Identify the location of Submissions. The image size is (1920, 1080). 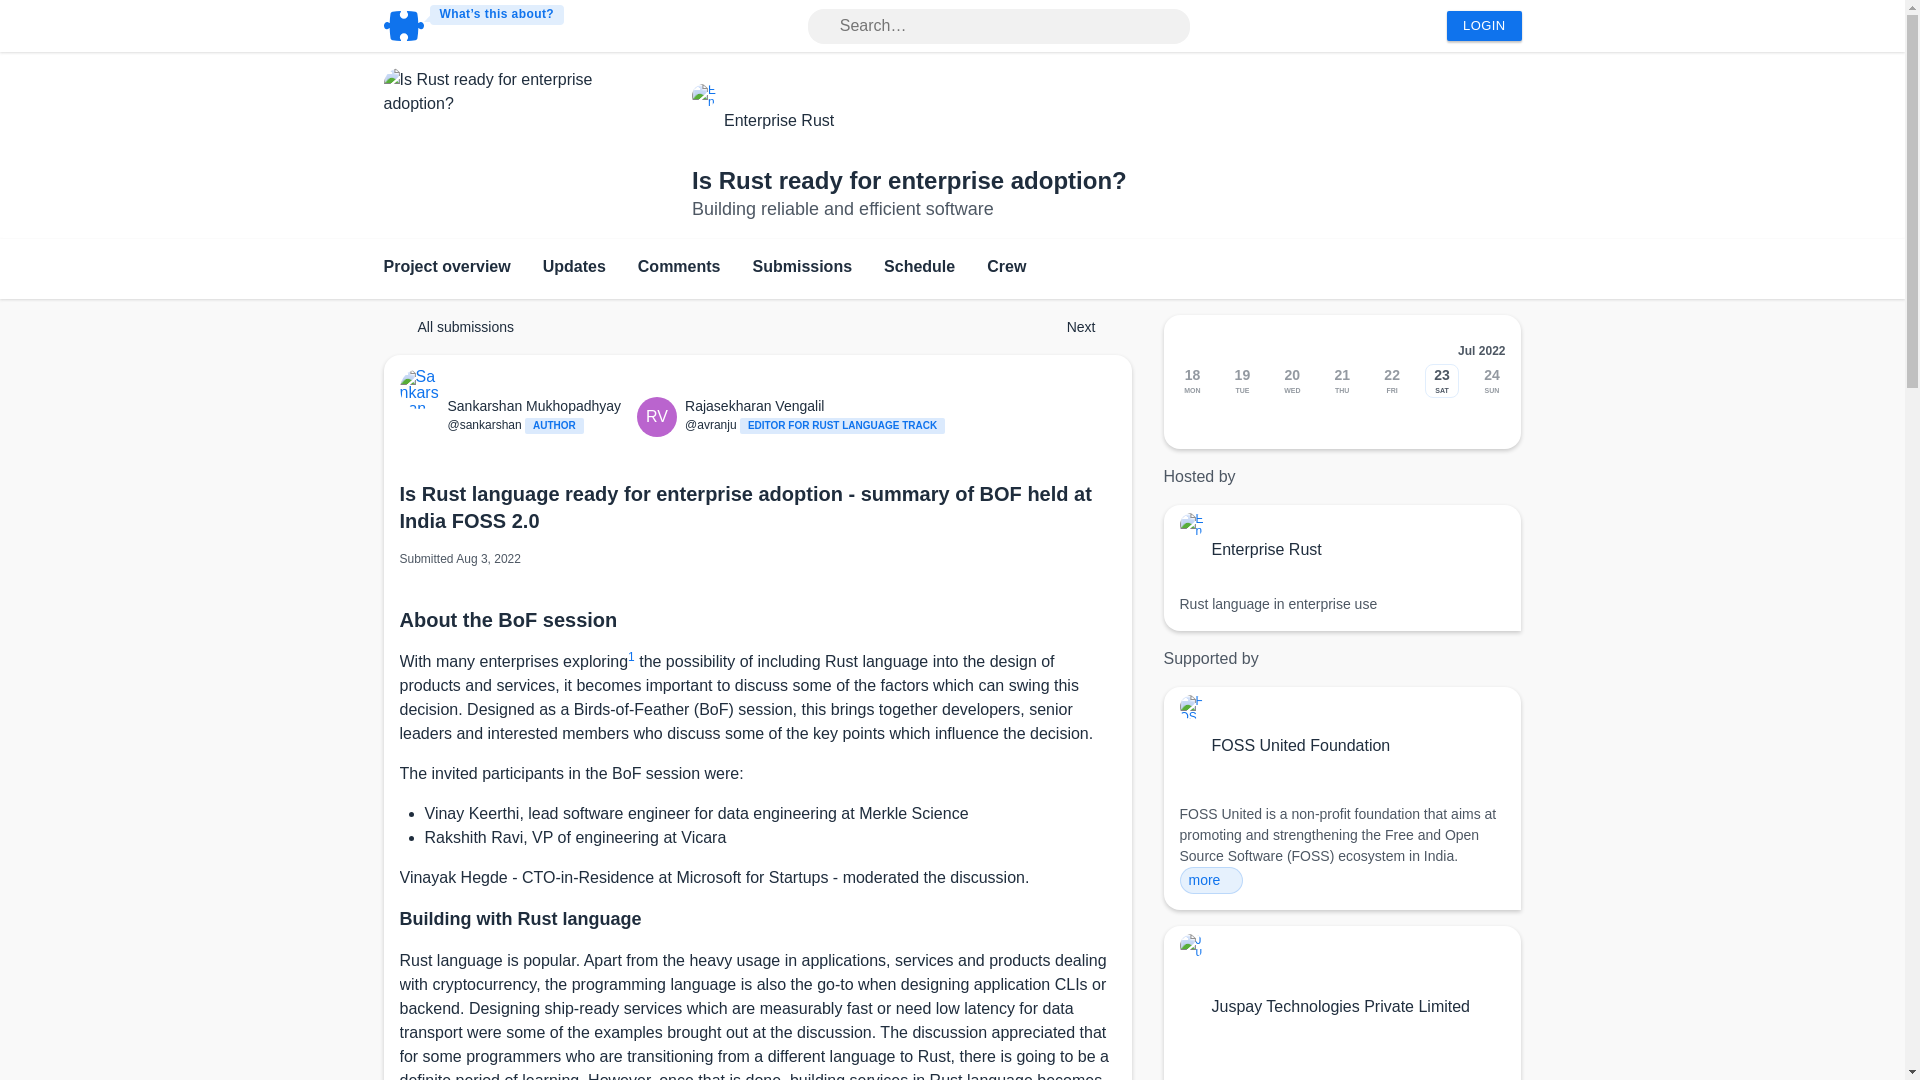
(802, 268).